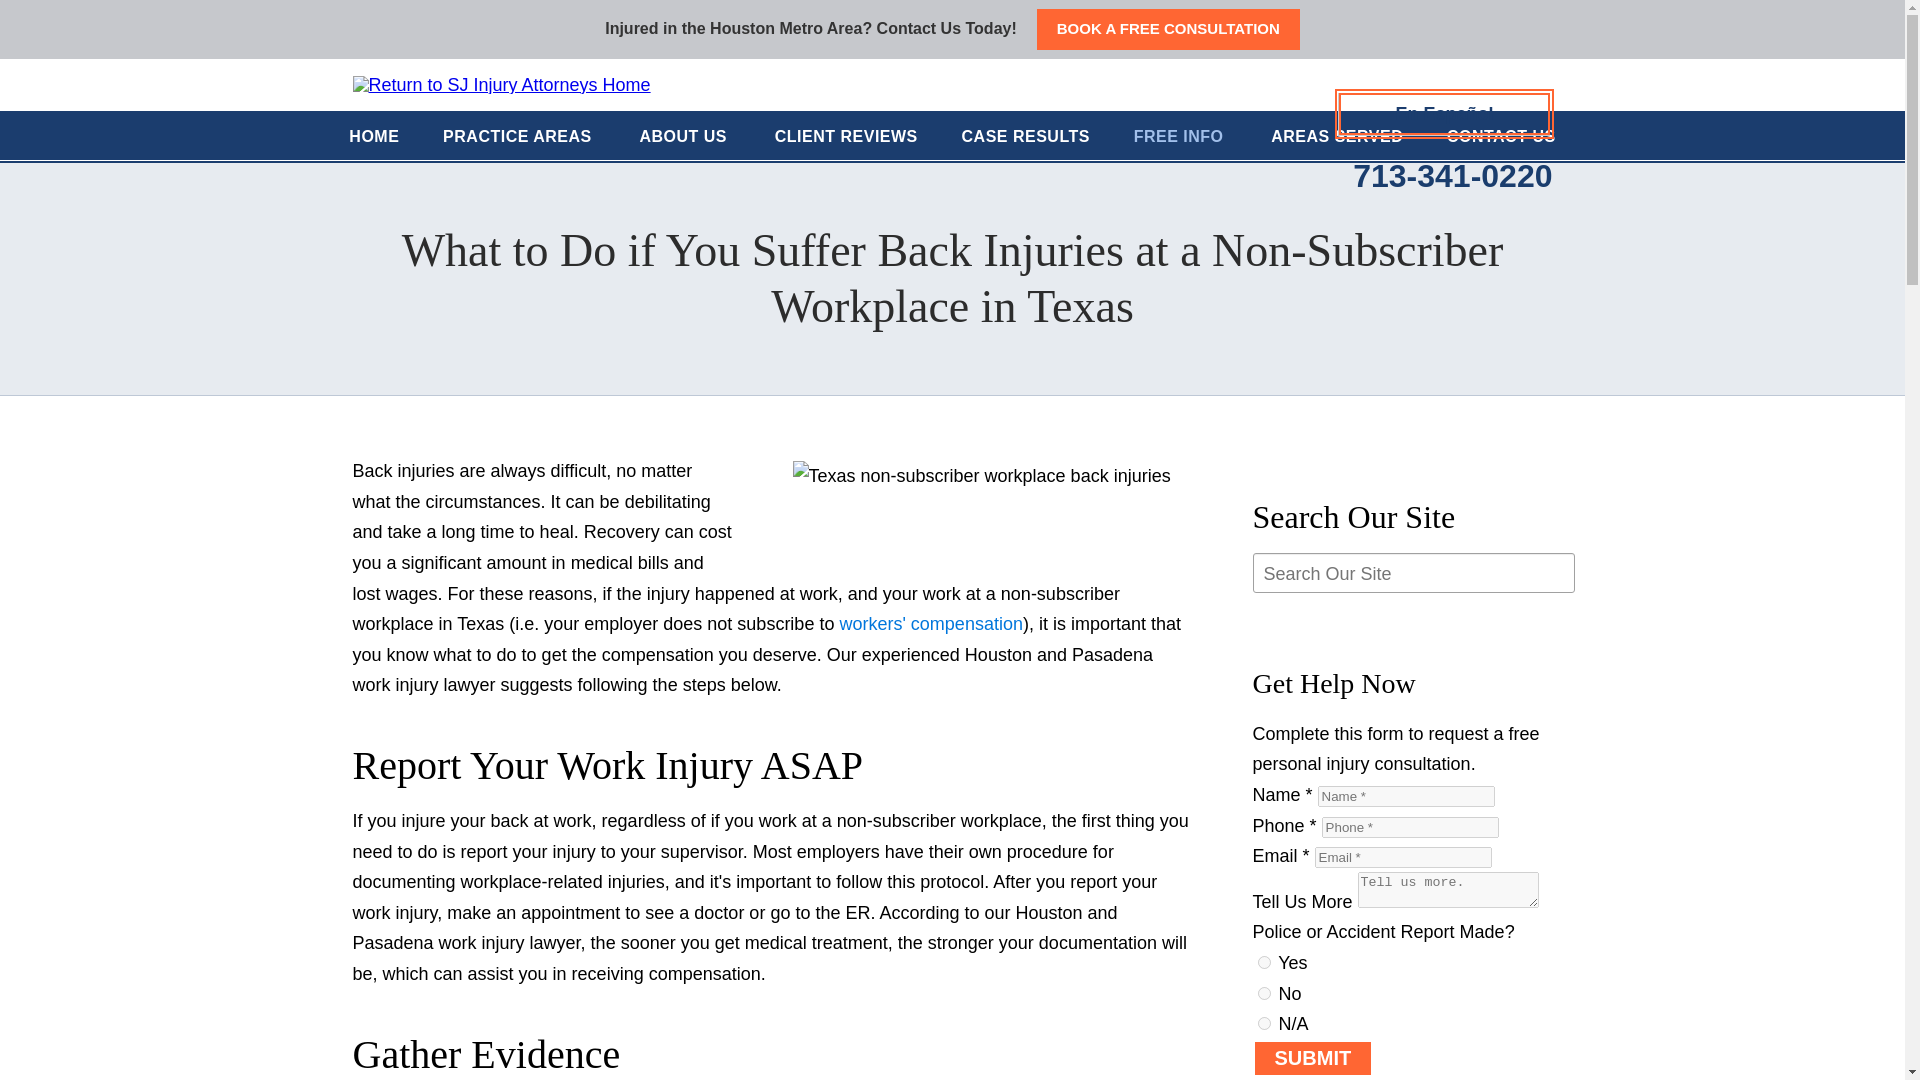  Describe the element at coordinates (1026, 138) in the screenshot. I see `CASE RESULTS` at that location.